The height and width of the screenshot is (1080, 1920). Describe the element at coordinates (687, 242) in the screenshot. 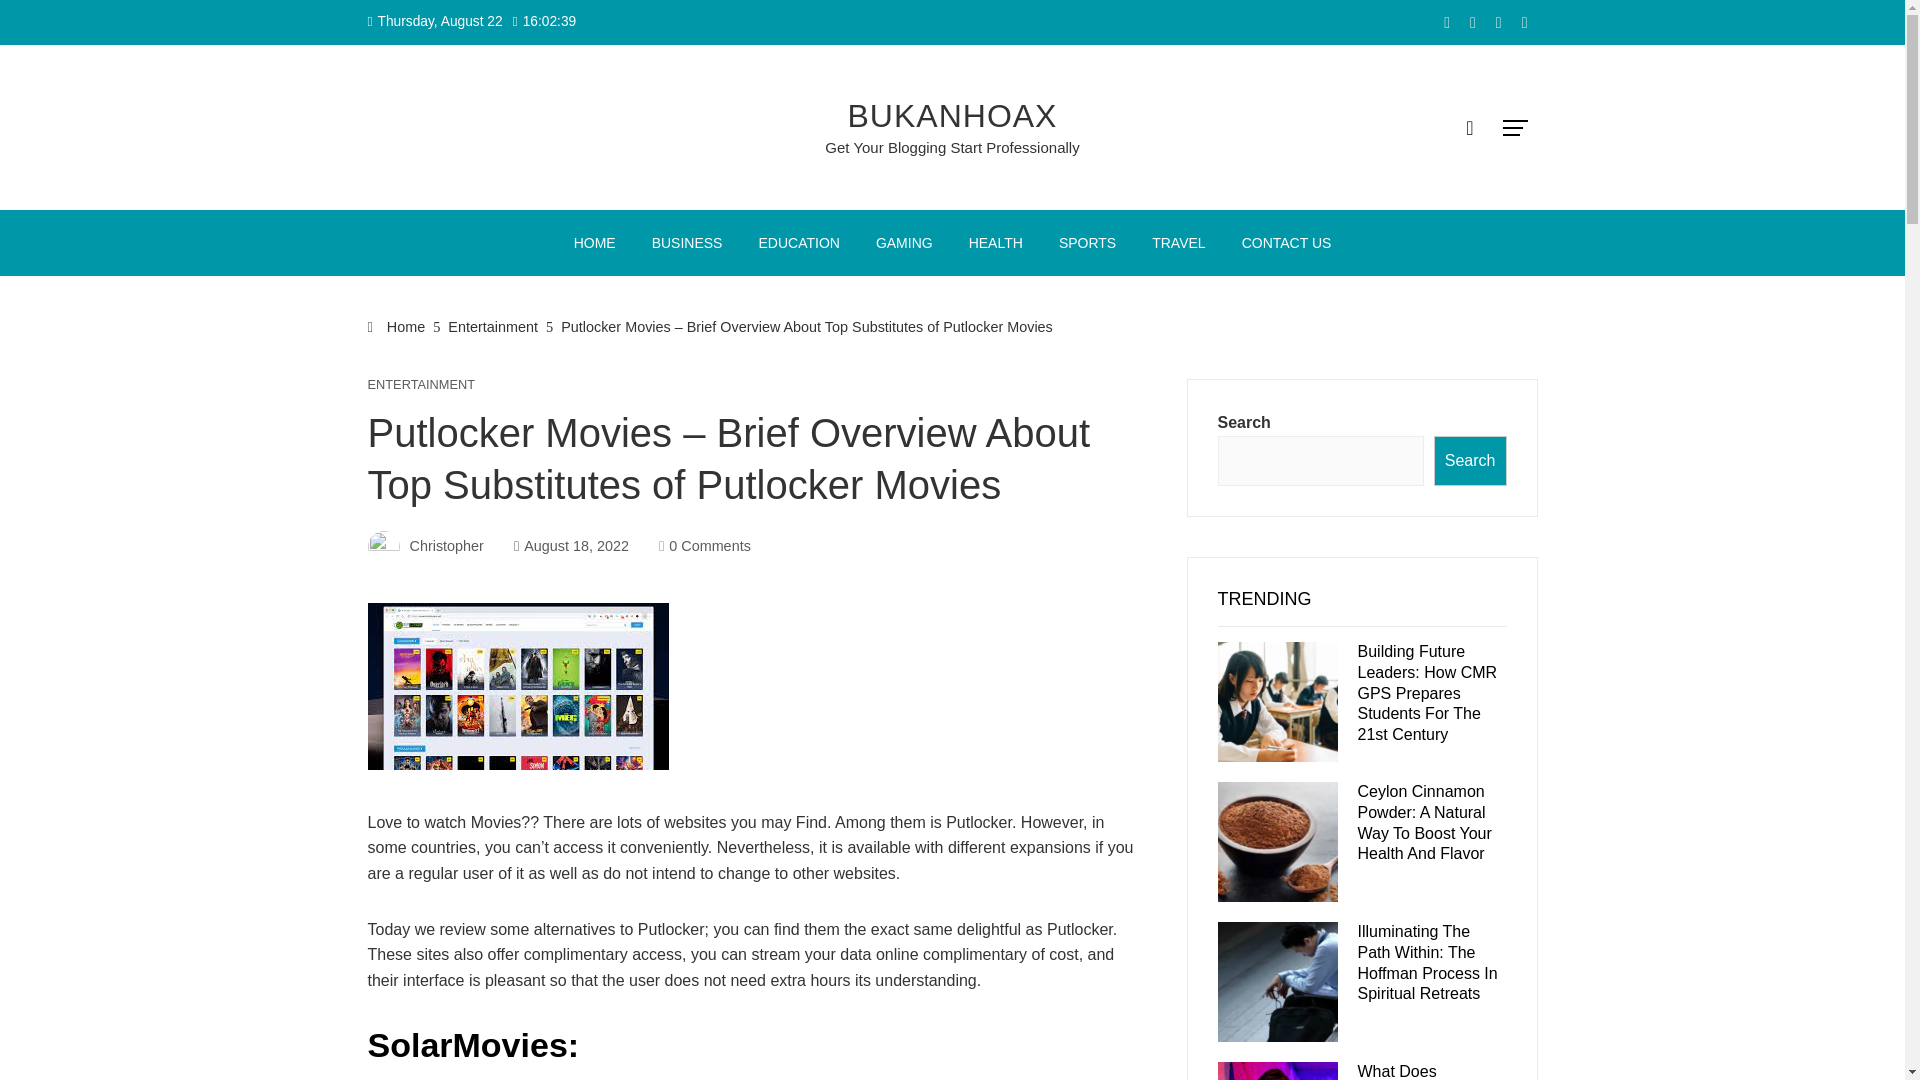

I see `BUSINESS` at that location.